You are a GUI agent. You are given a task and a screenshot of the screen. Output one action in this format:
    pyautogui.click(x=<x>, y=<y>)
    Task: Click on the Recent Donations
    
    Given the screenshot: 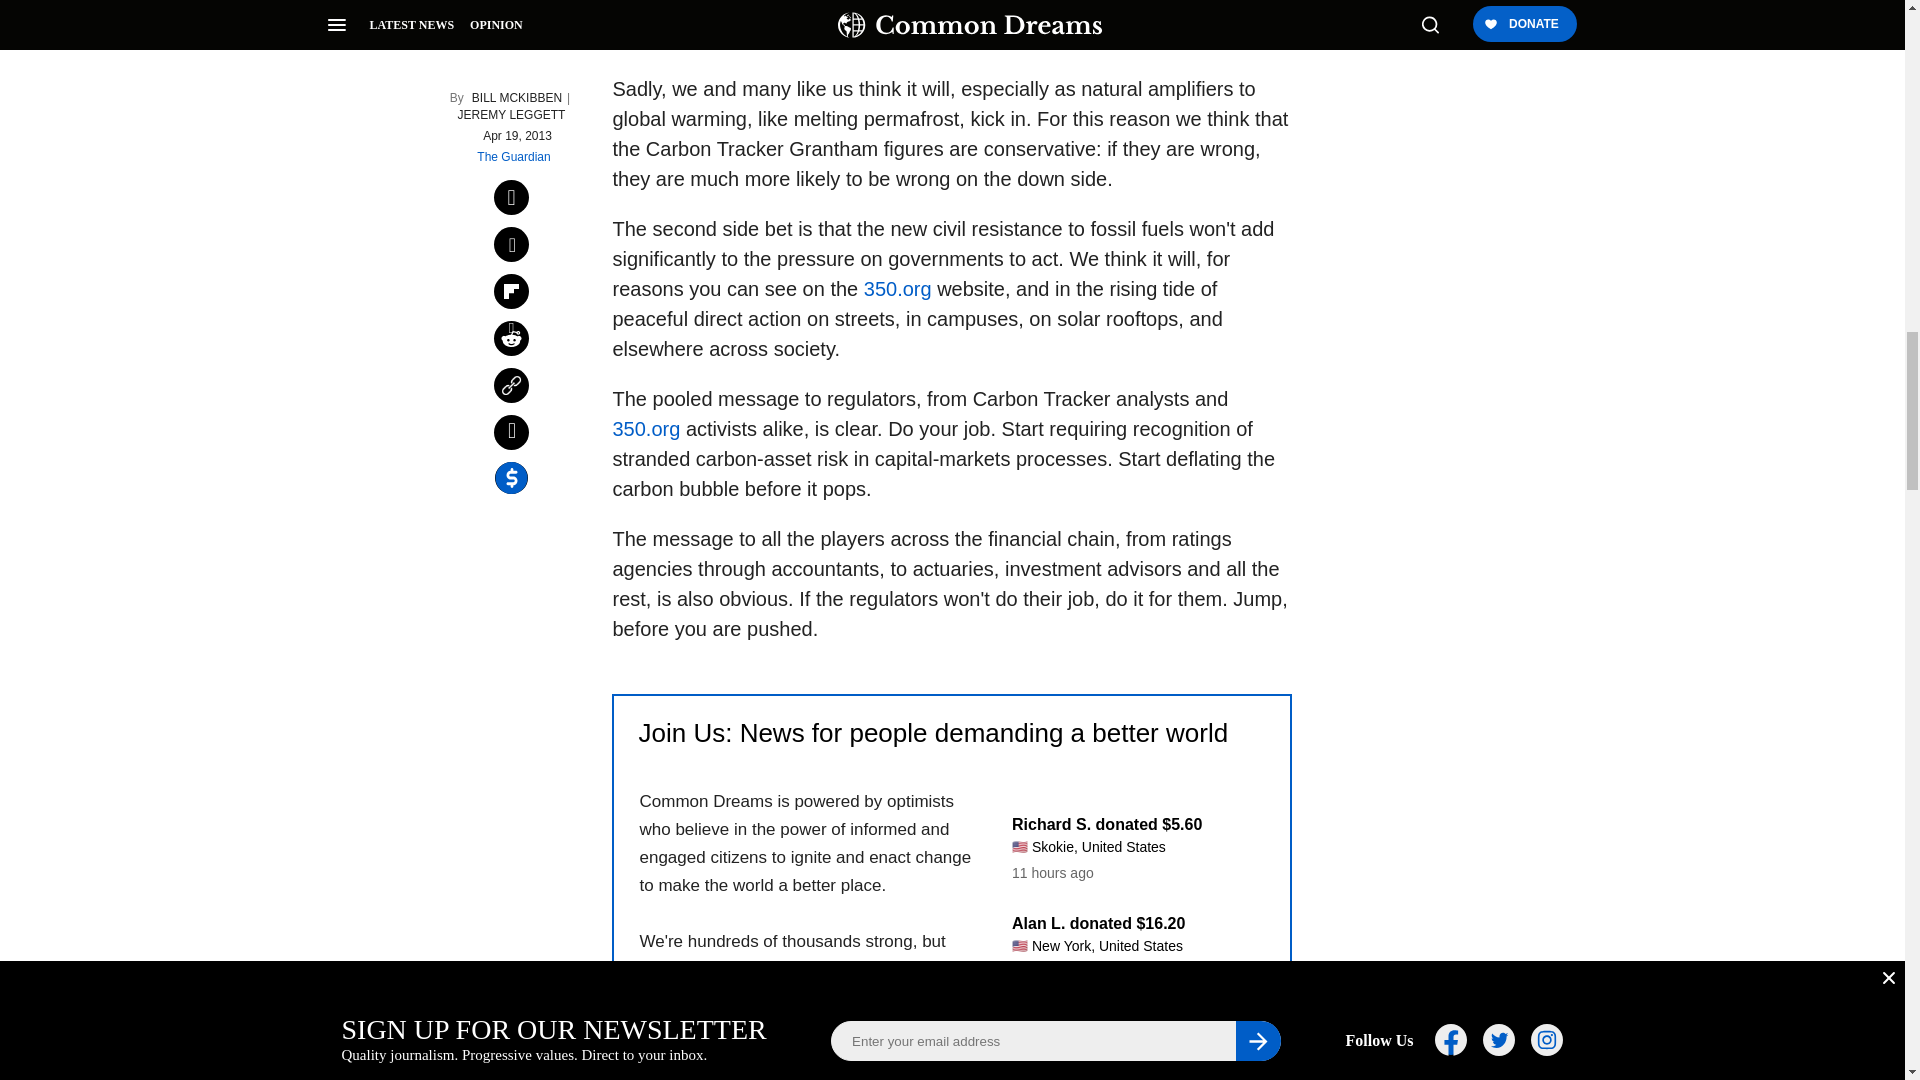 What is the action you would take?
    pyautogui.click(x=1124, y=928)
    